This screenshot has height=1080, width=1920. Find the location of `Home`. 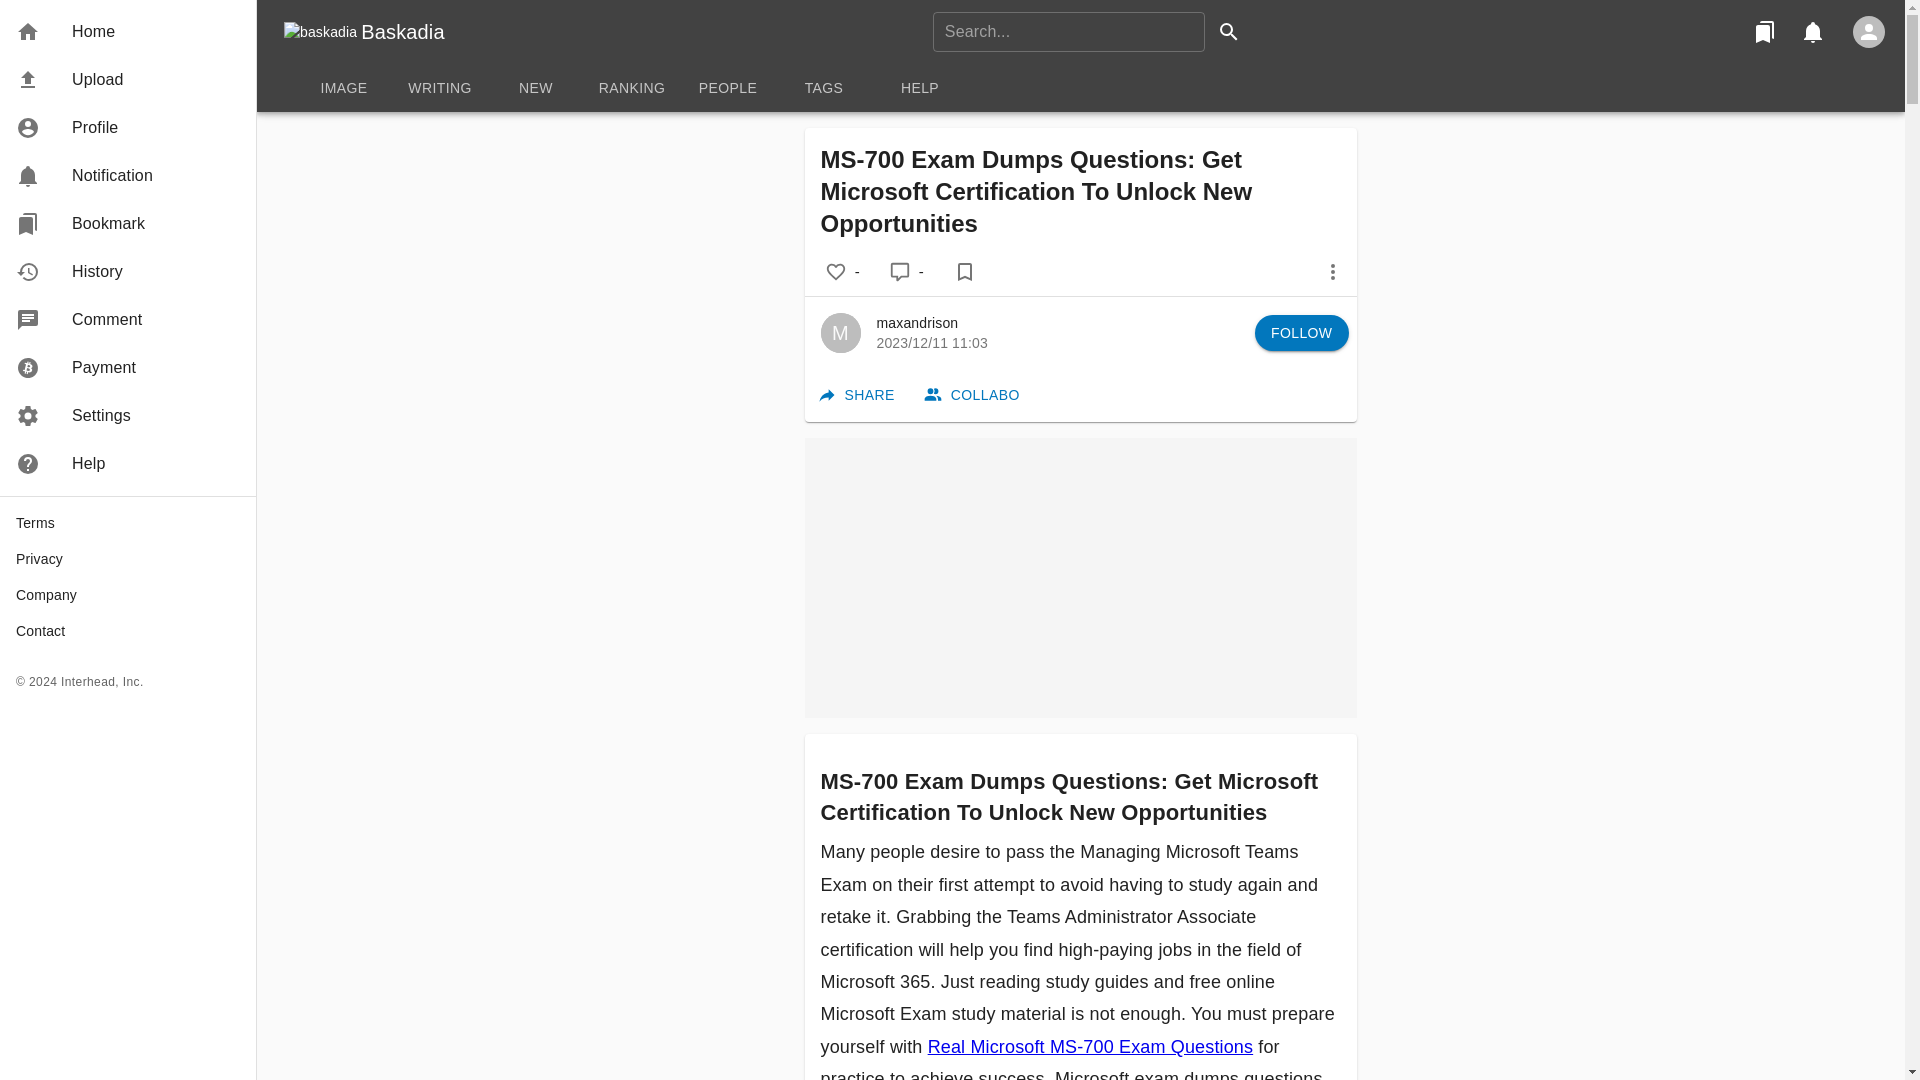

Home is located at coordinates (1080, 88).